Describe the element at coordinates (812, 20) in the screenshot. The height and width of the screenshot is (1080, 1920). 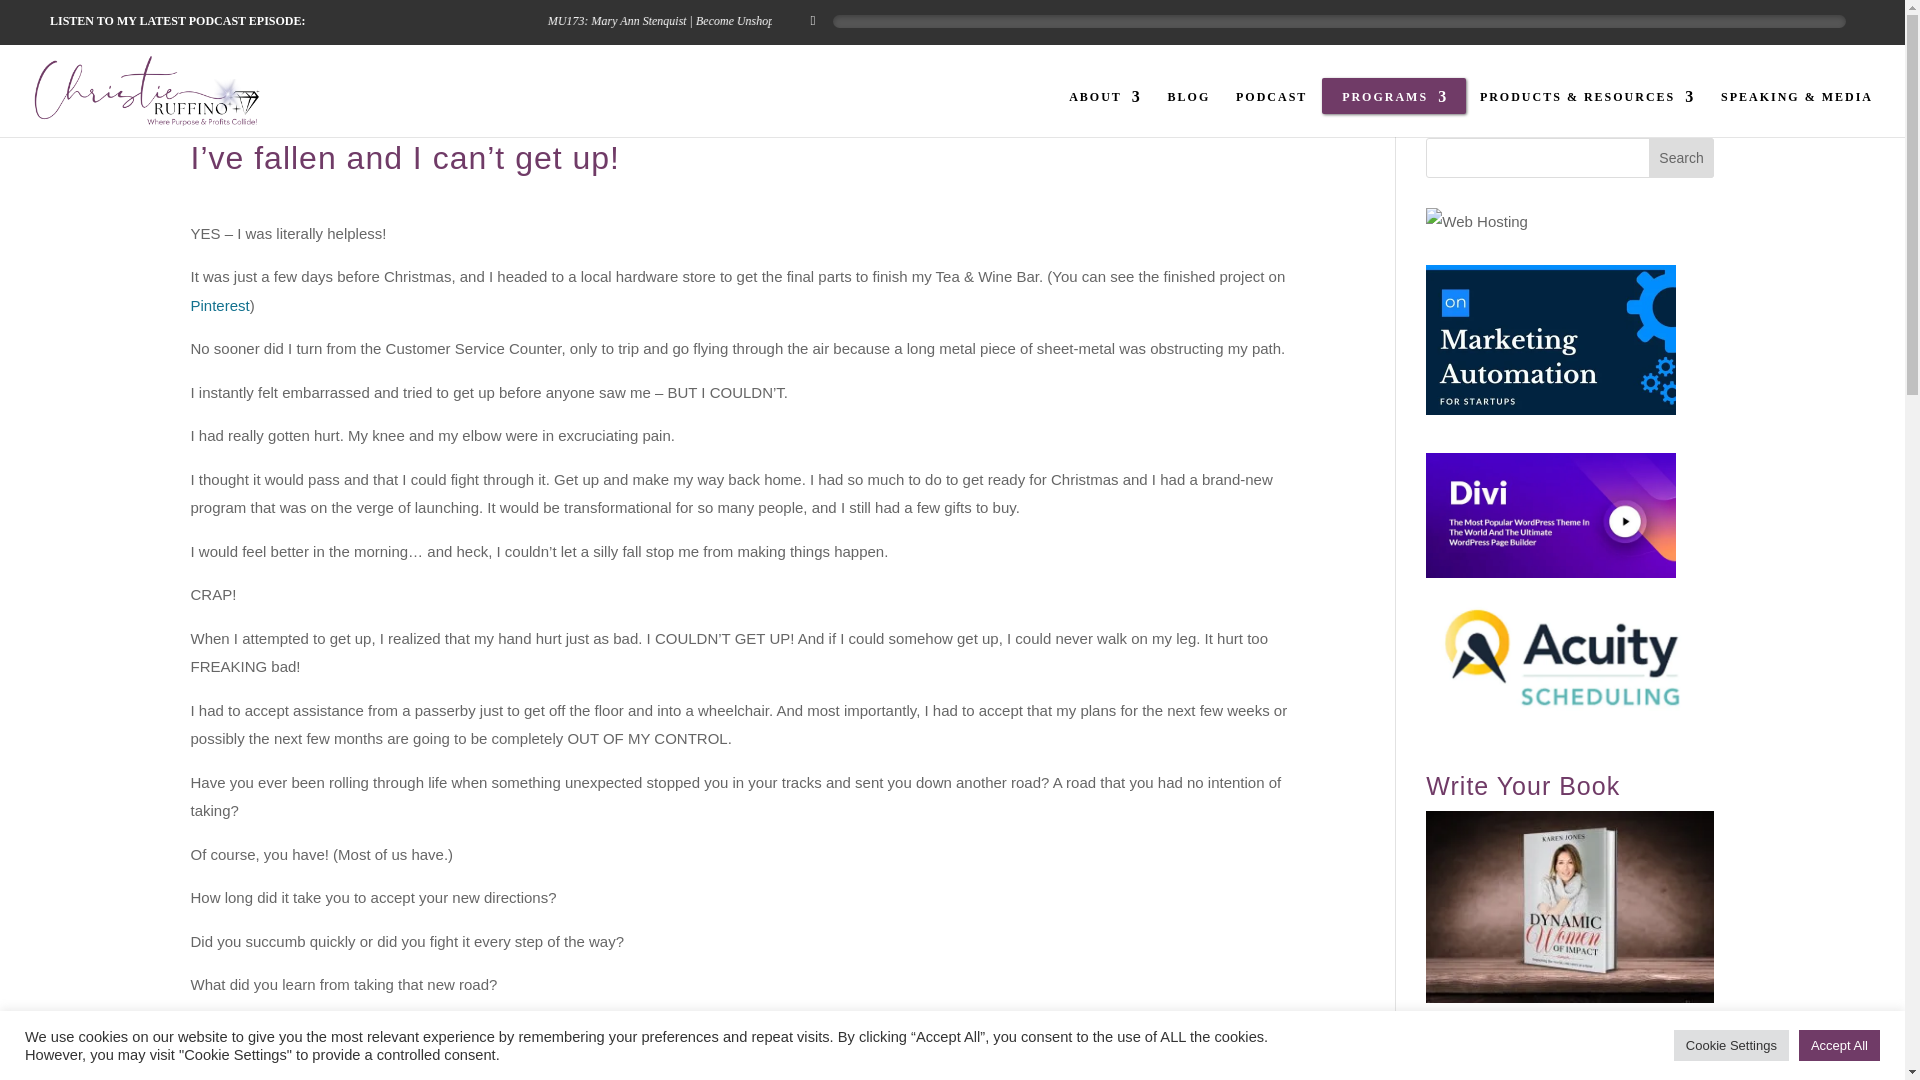
I see `Play` at that location.